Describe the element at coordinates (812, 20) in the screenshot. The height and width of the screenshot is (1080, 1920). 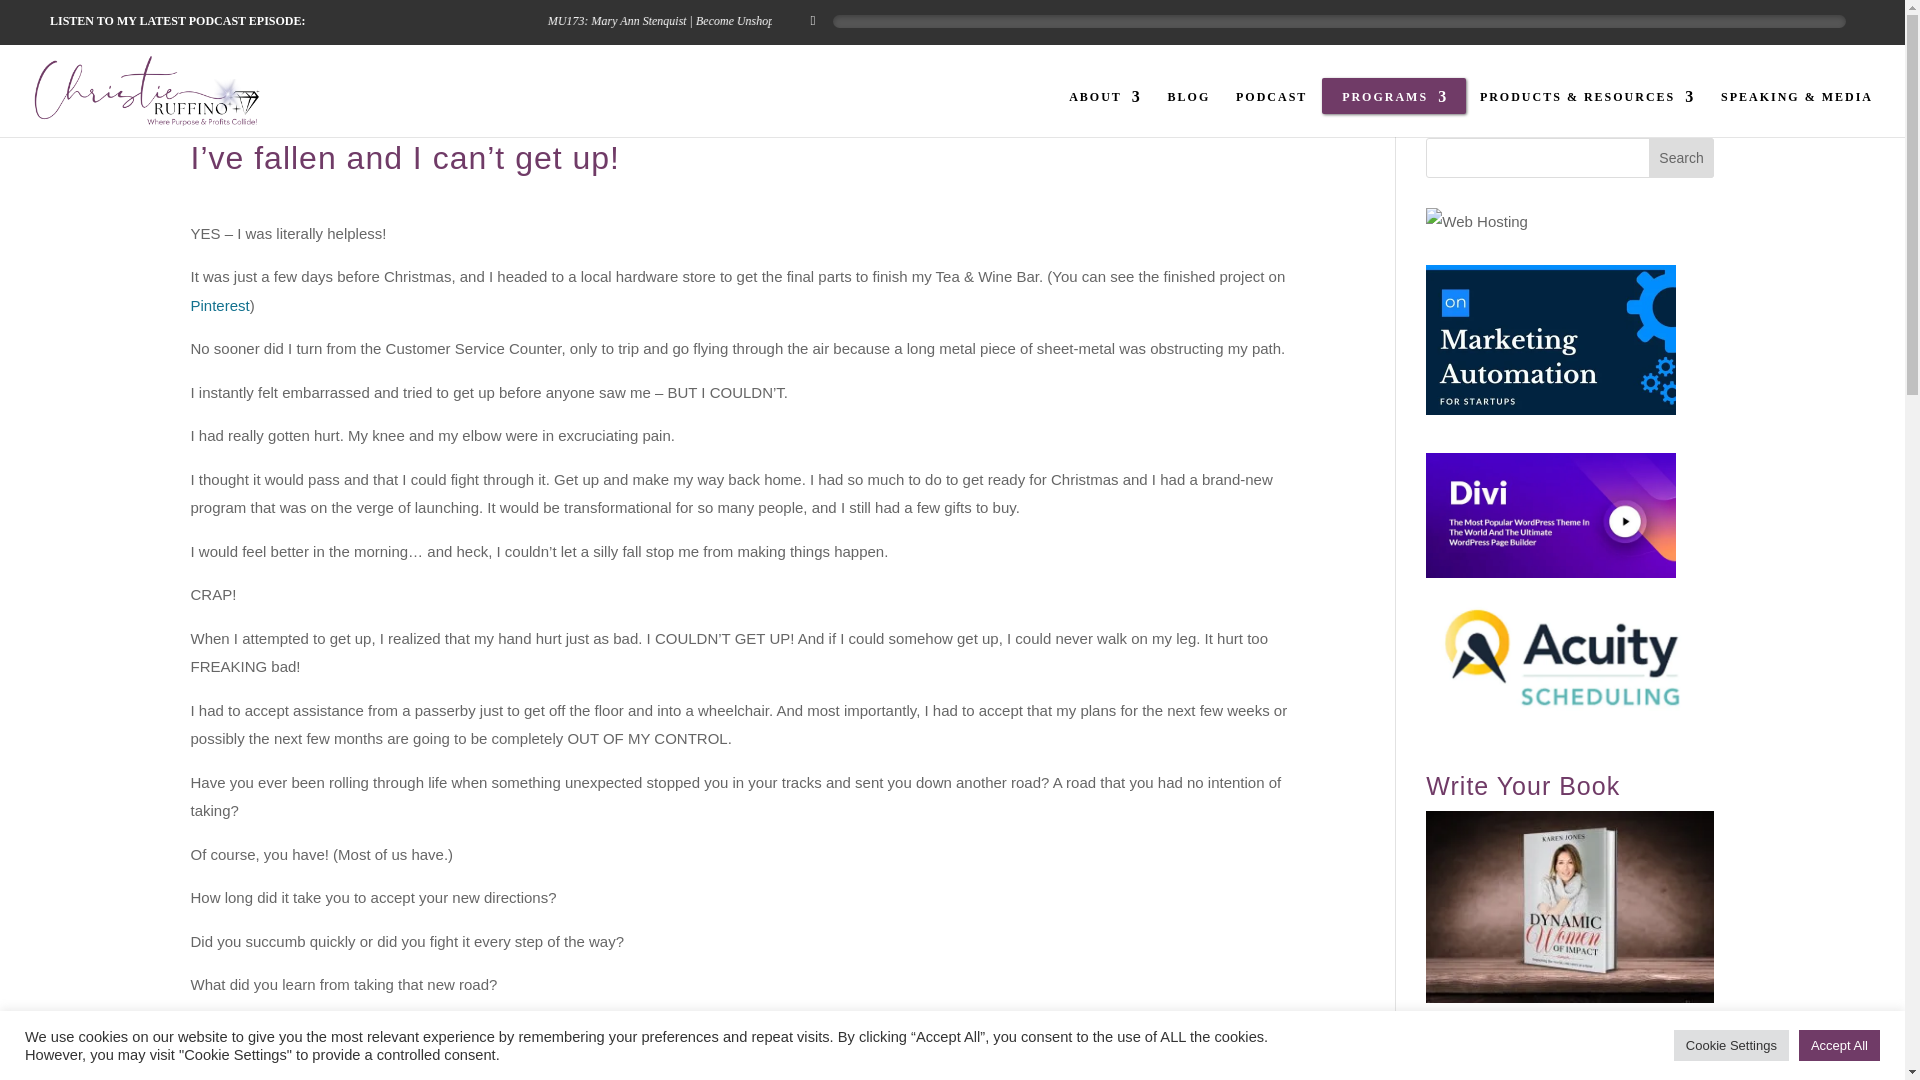
I see `Play` at that location.